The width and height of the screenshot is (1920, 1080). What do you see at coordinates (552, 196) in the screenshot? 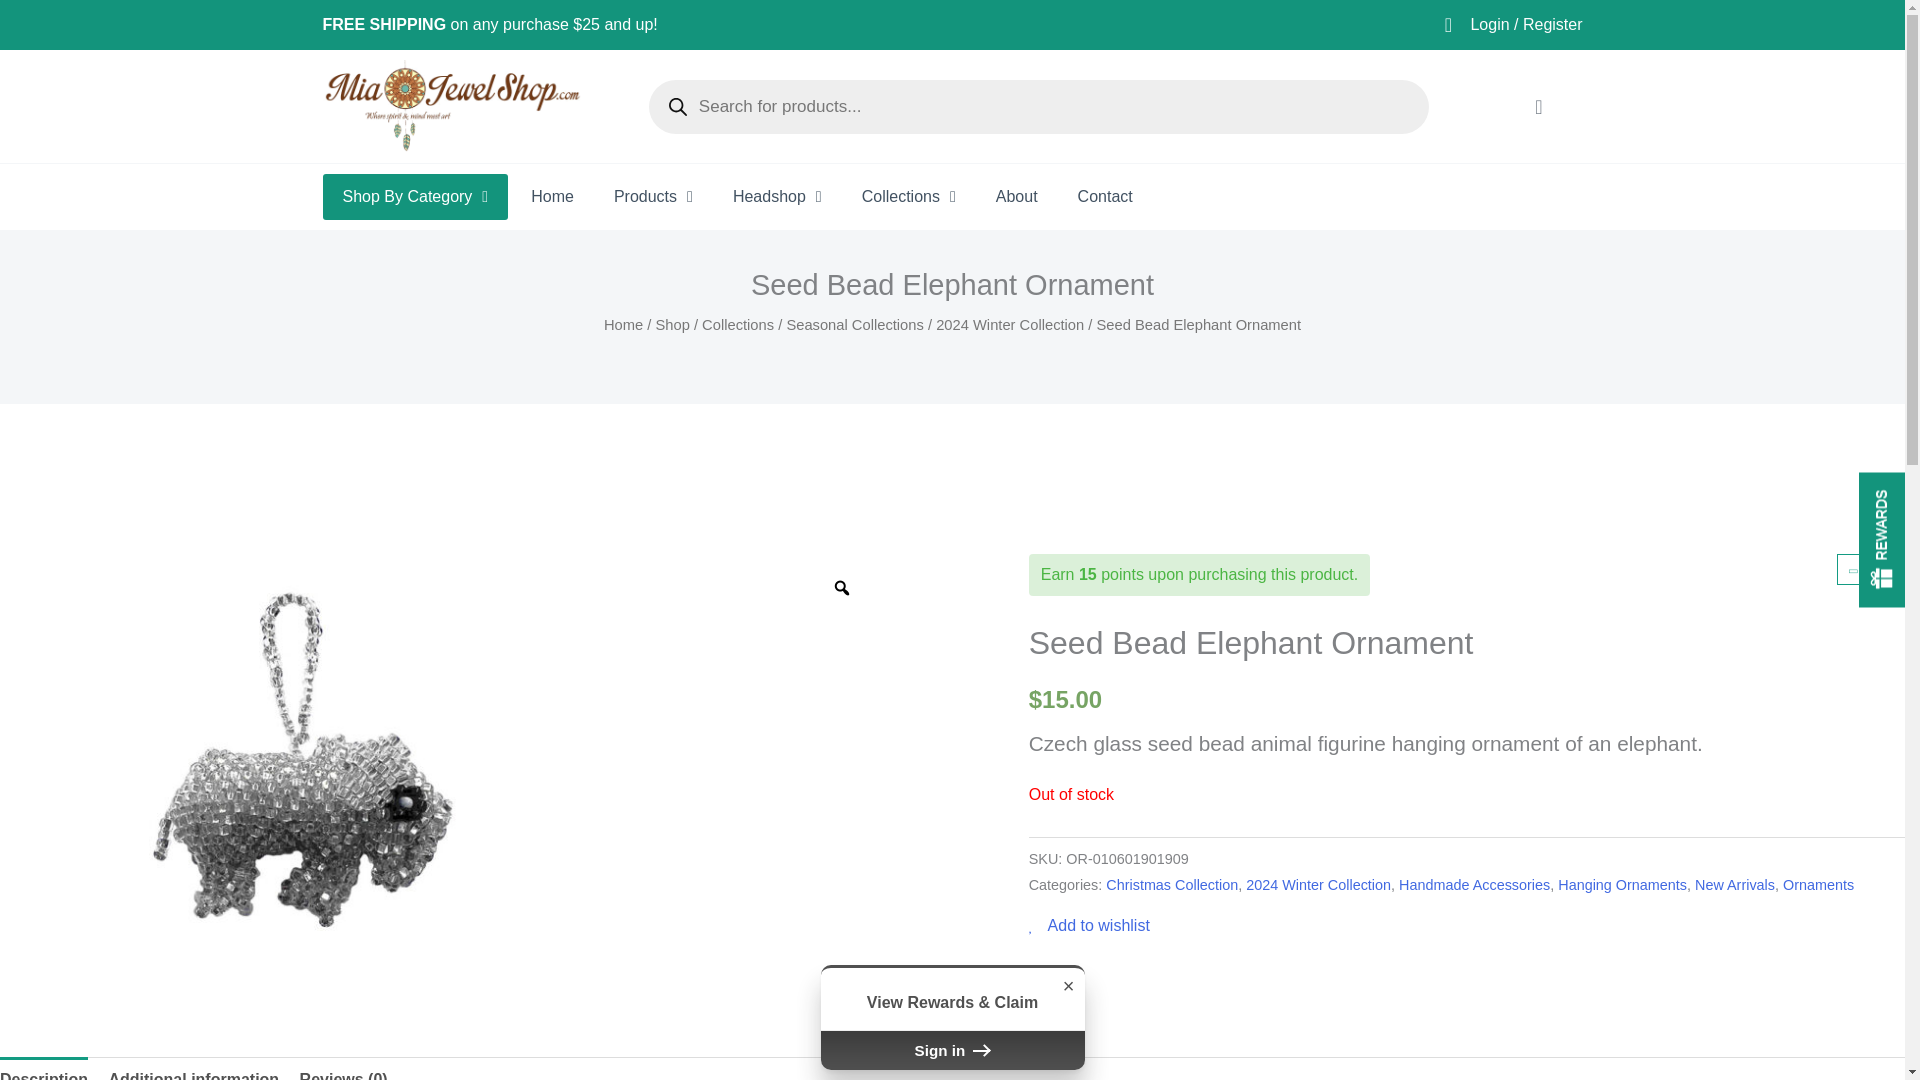
I see `Home` at bounding box center [552, 196].